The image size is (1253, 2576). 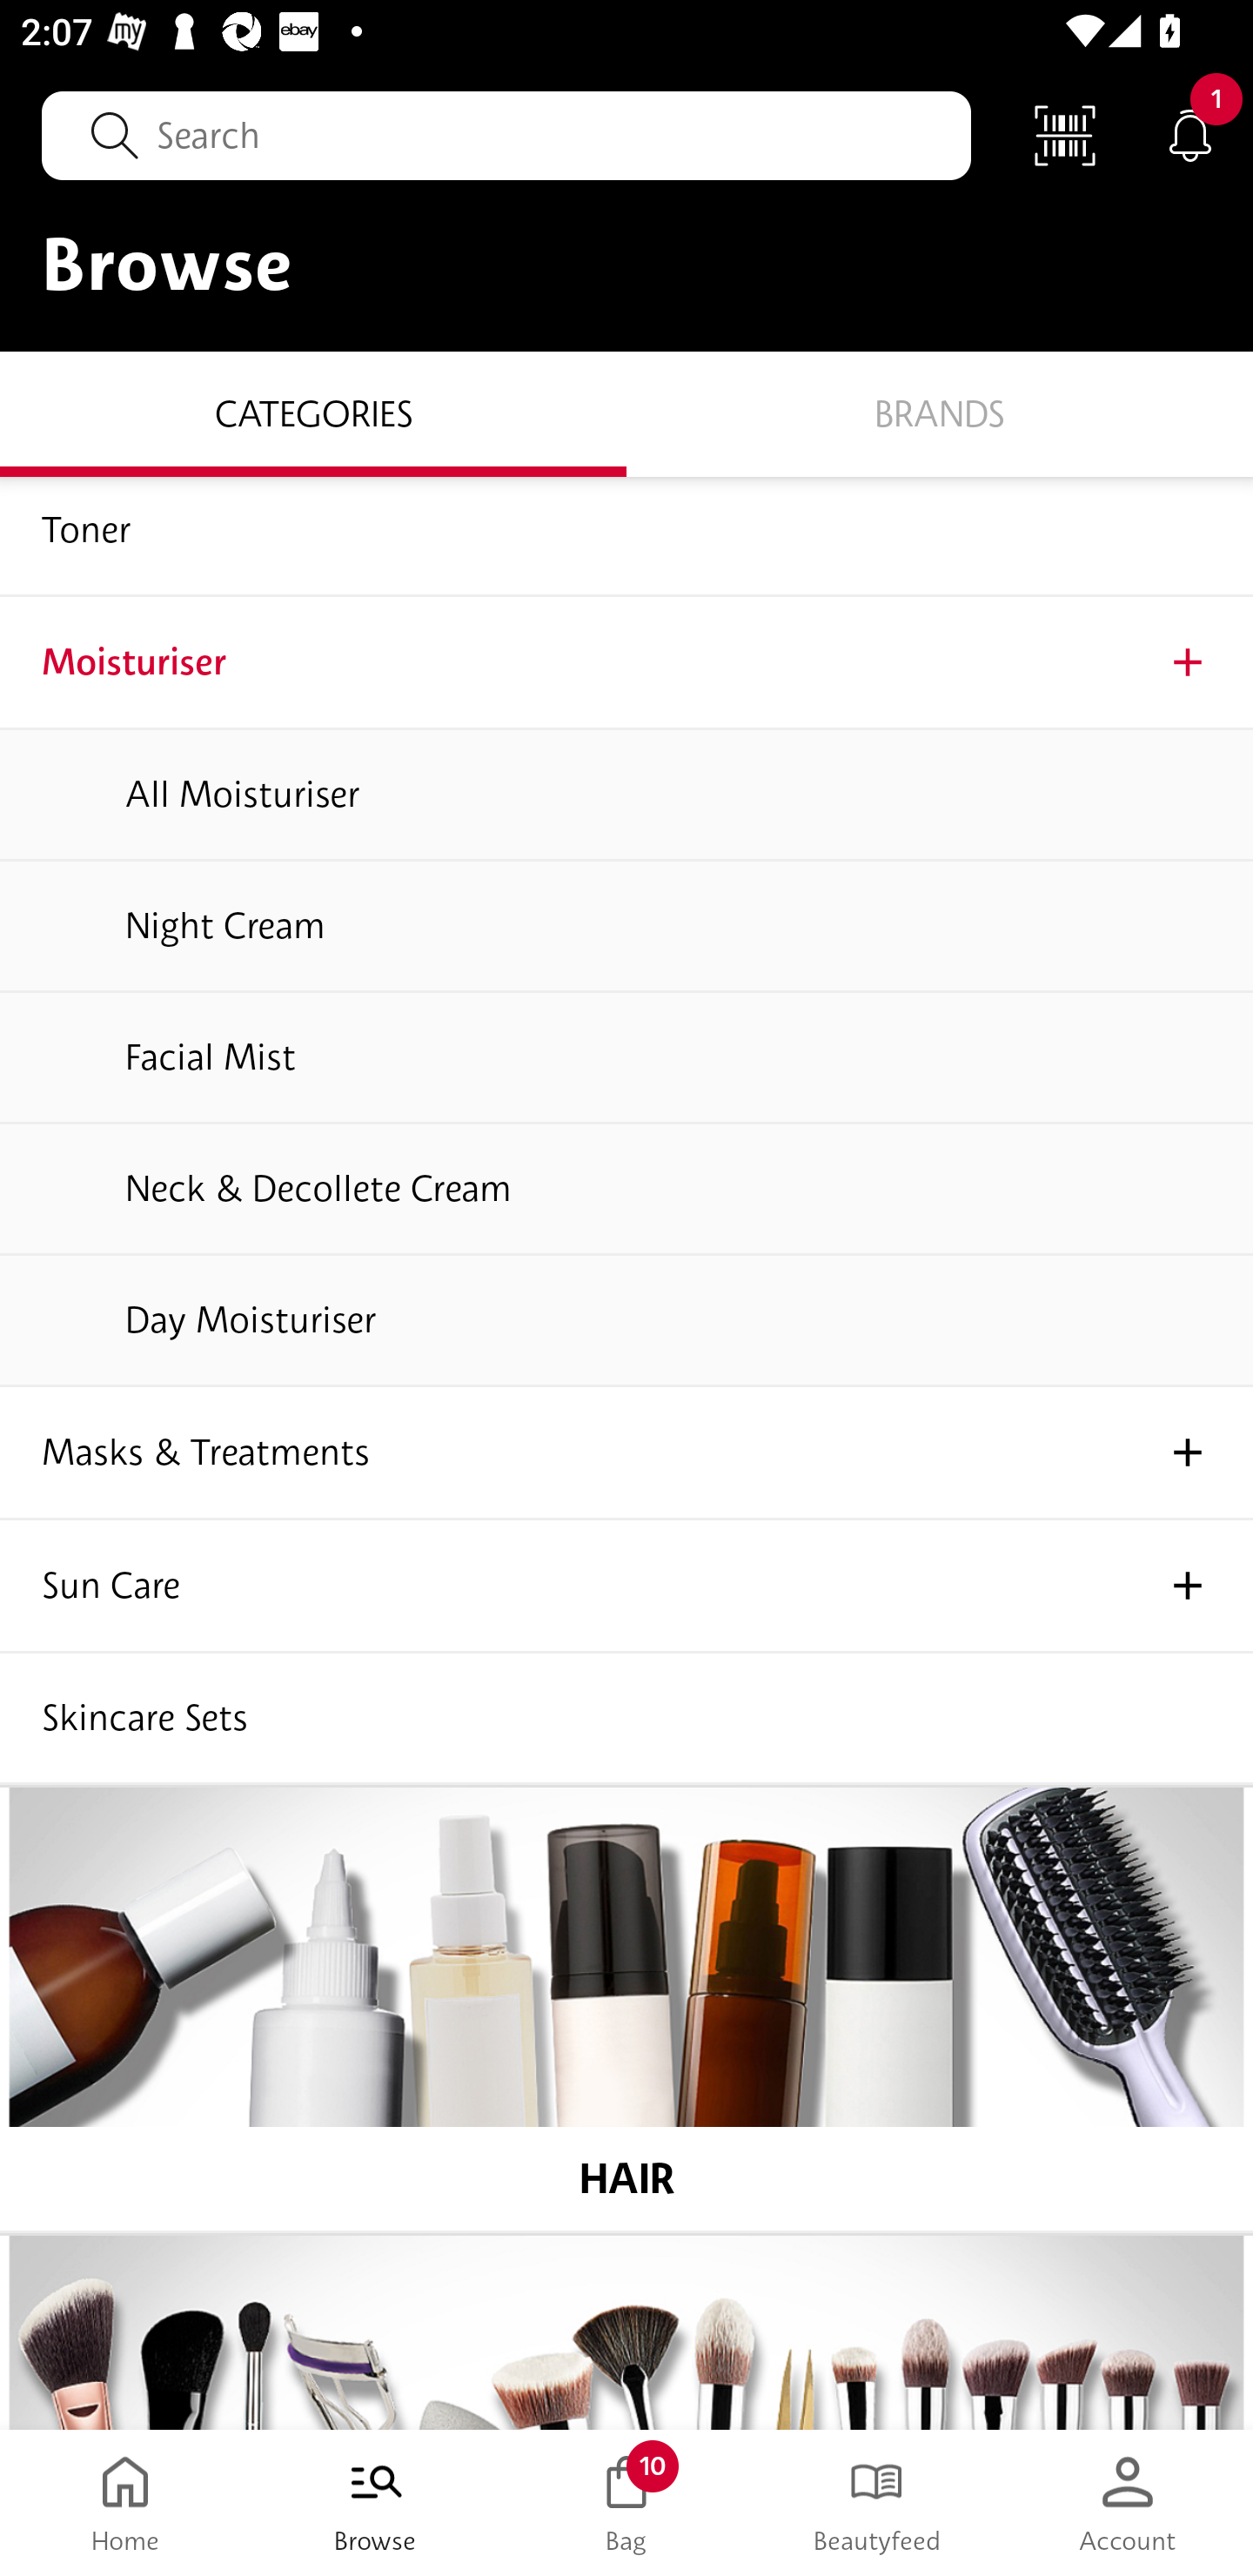 What do you see at coordinates (626, 1057) in the screenshot?
I see `Facial Mist` at bounding box center [626, 1057].